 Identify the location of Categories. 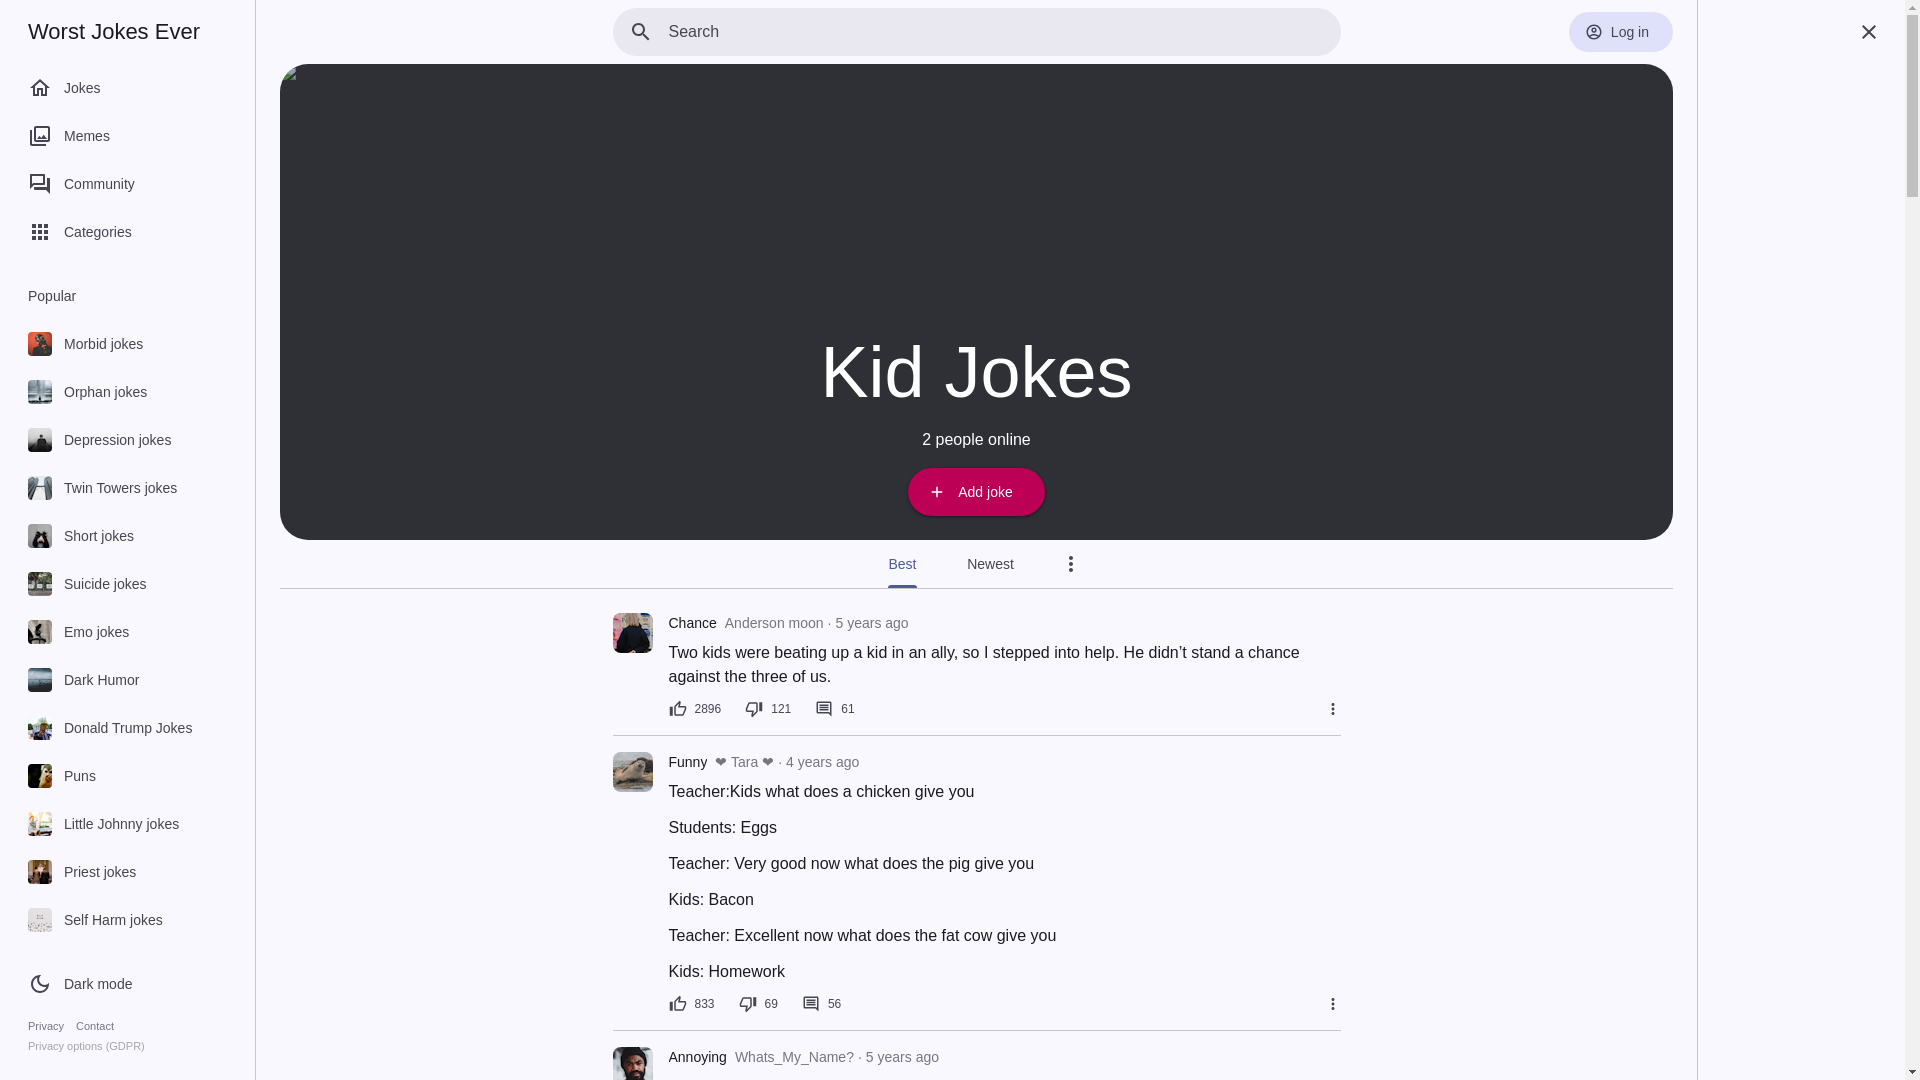
(124, 232).